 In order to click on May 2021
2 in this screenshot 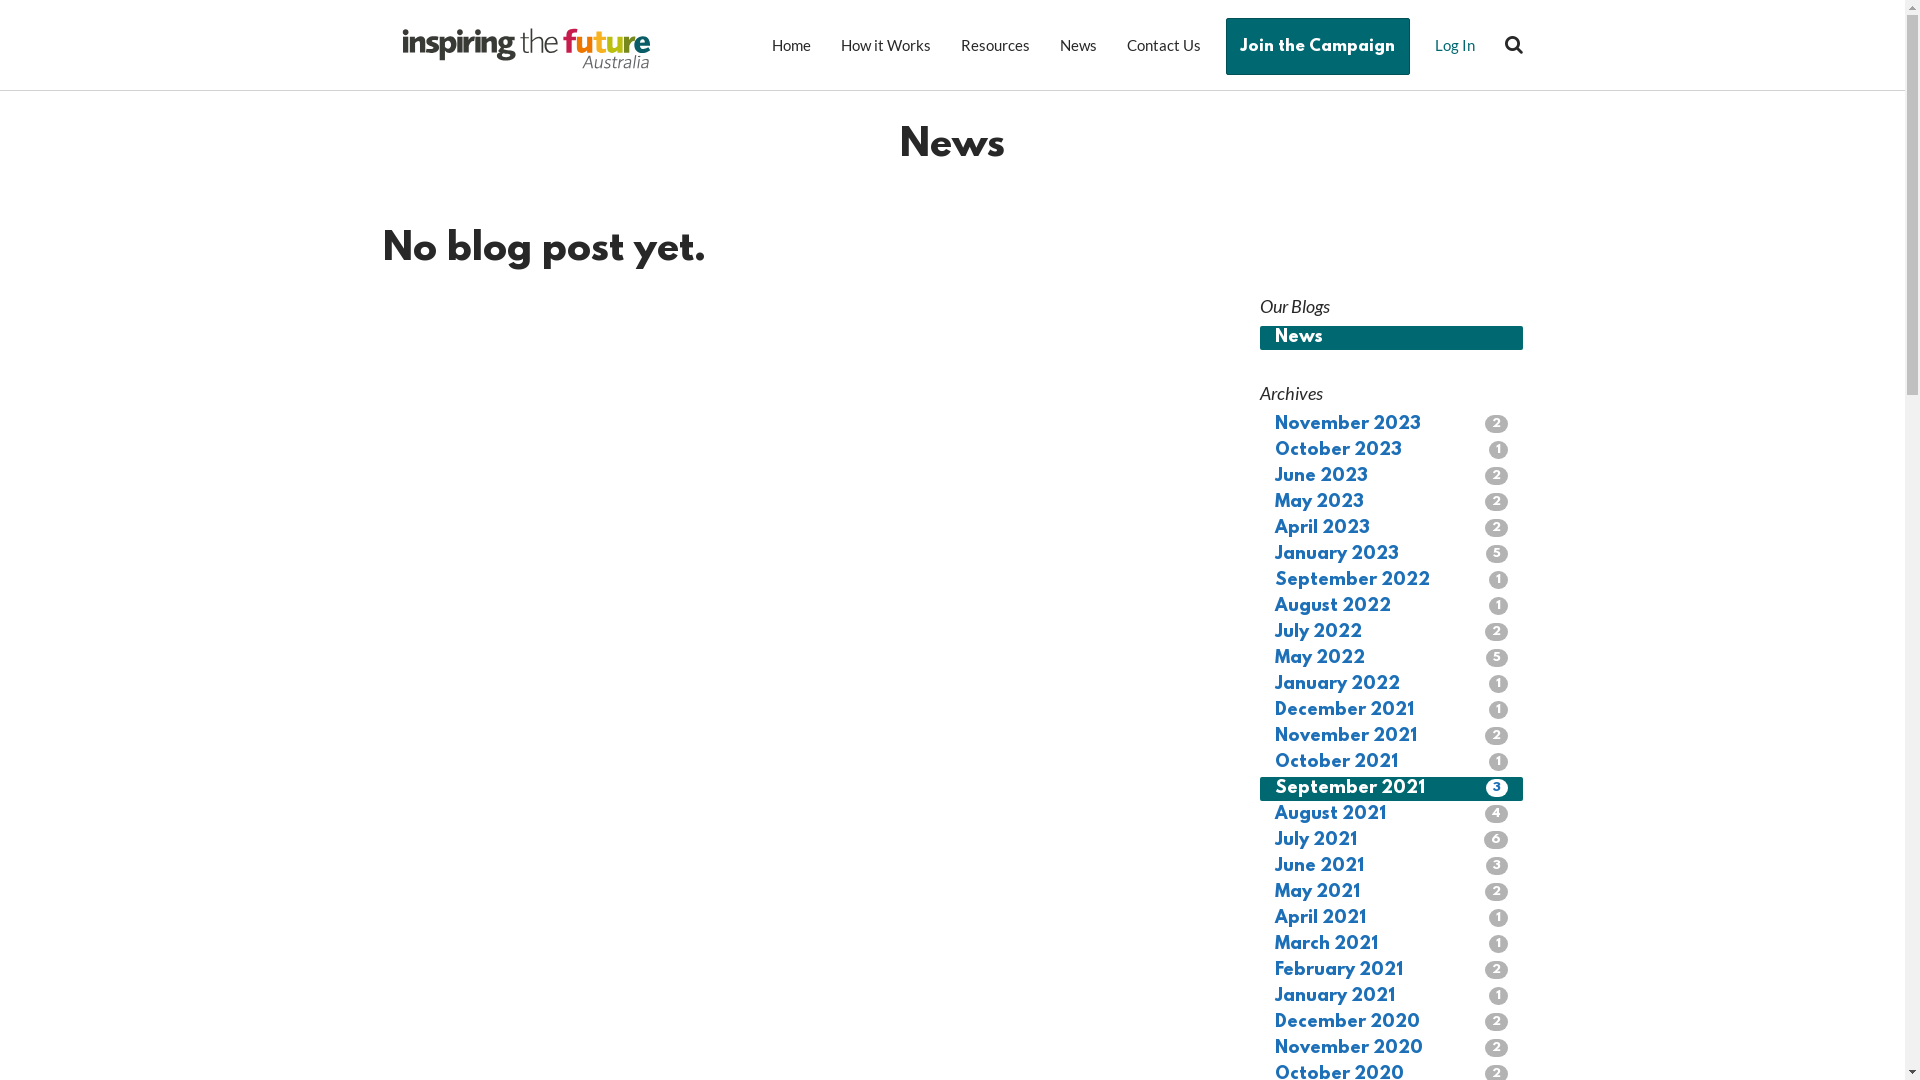, I will do `click(1392, 892)`.